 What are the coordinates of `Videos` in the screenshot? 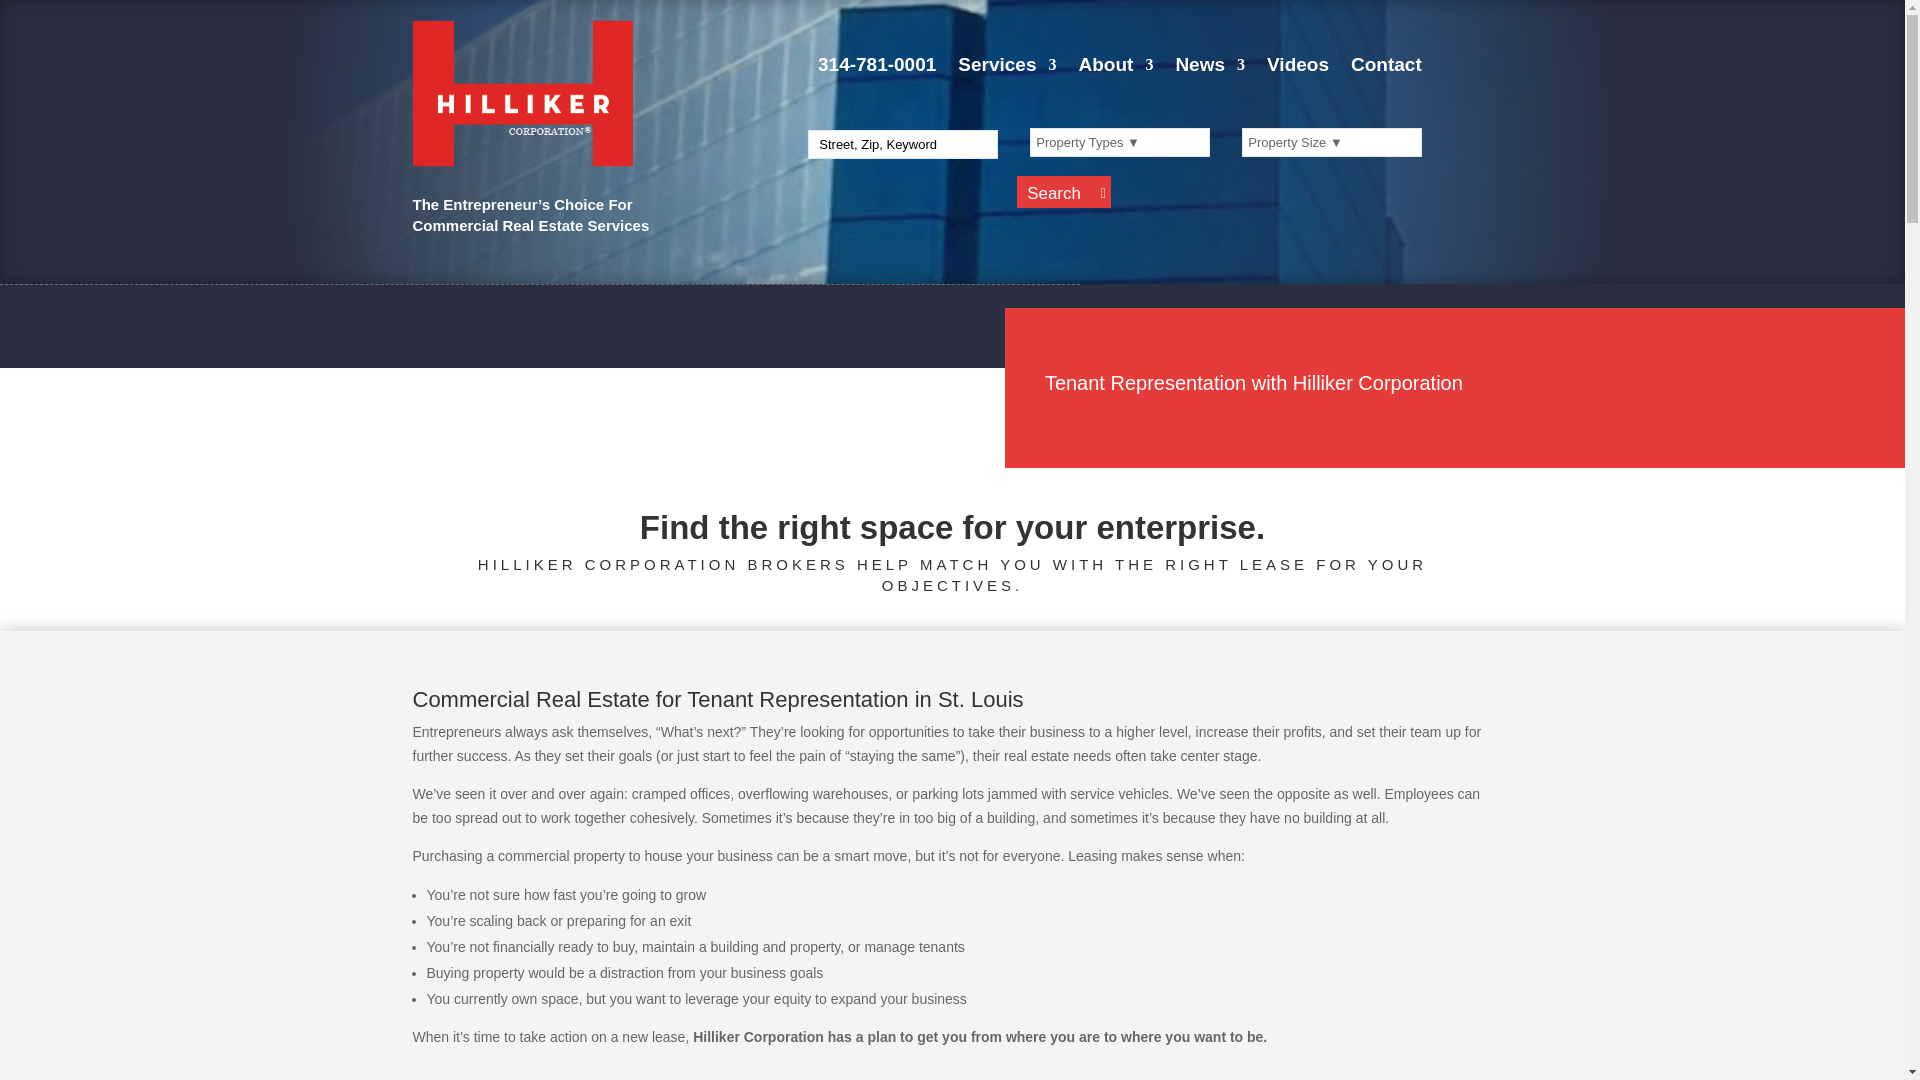 It's located at (1298, 68).